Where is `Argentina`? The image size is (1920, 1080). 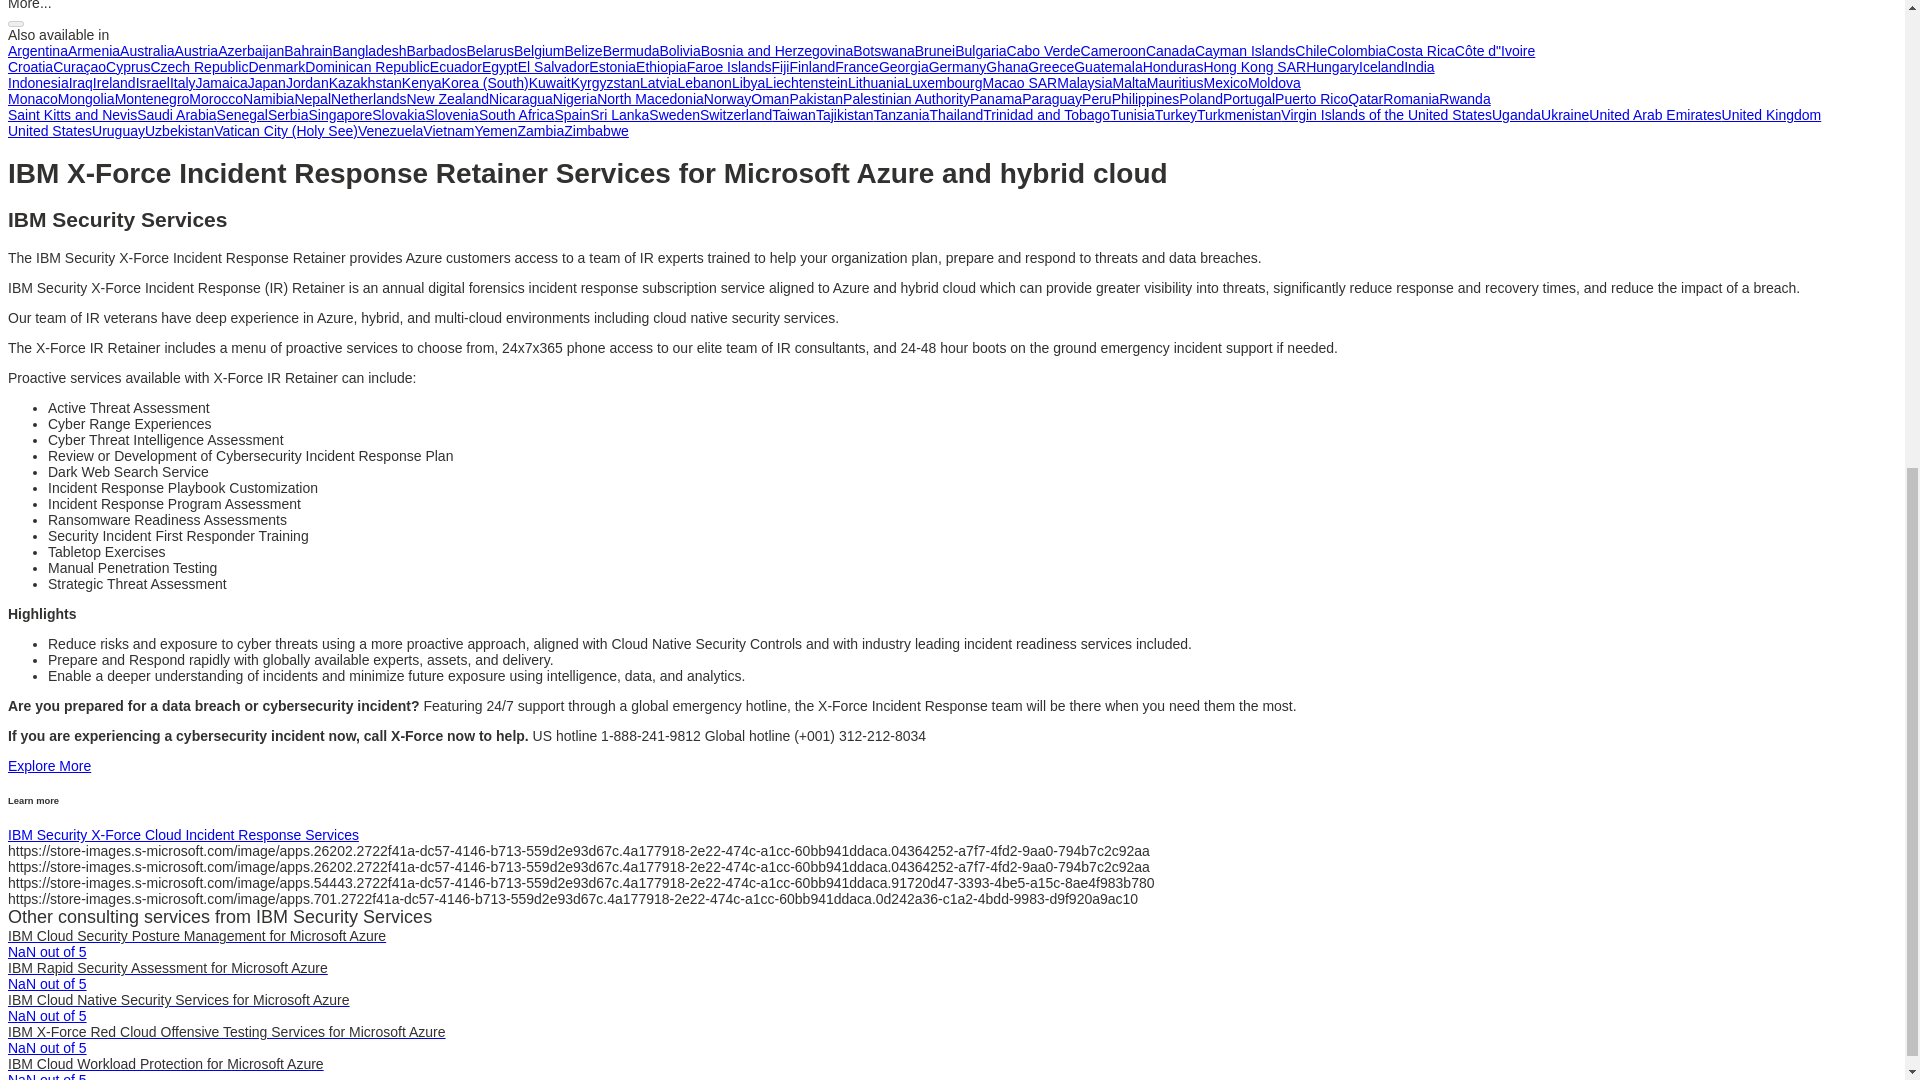
Argentina is located at coordinates (37, 51).